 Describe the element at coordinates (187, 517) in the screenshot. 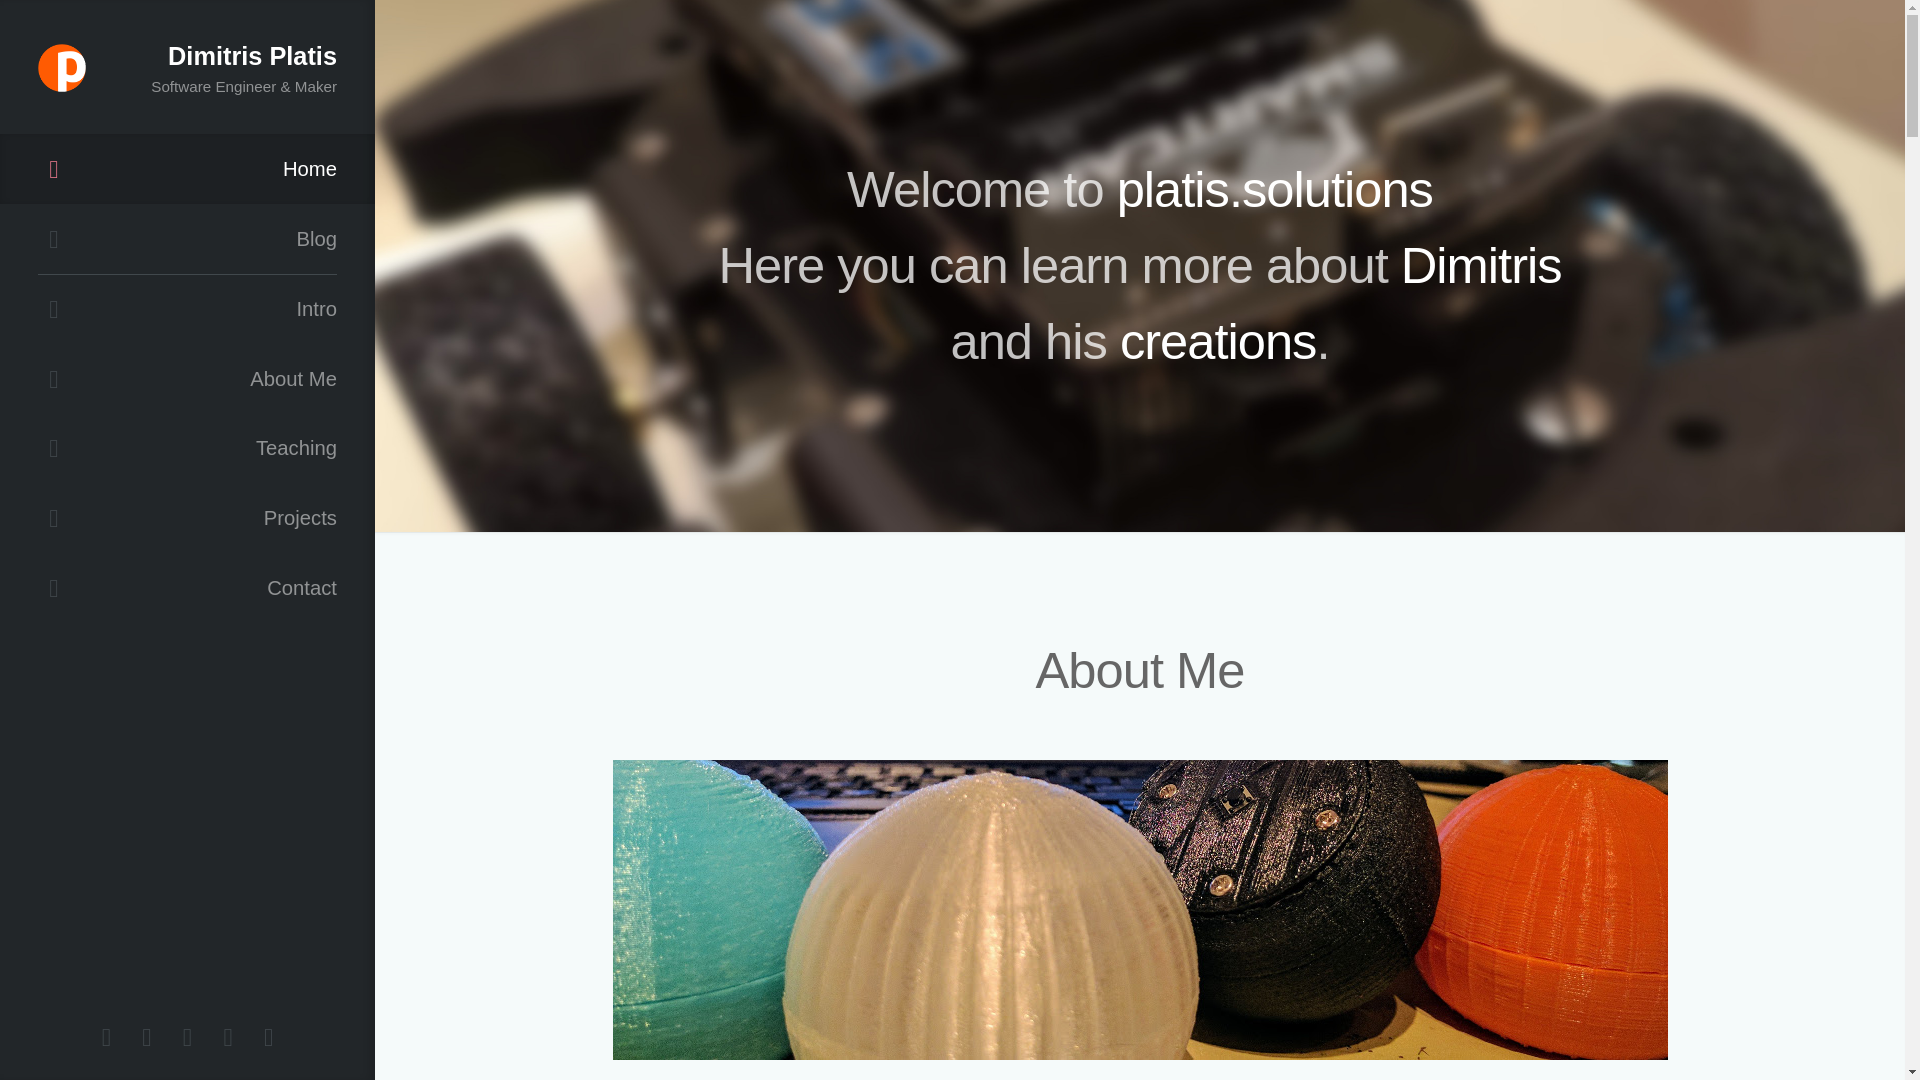

I see `Projects` at that location.